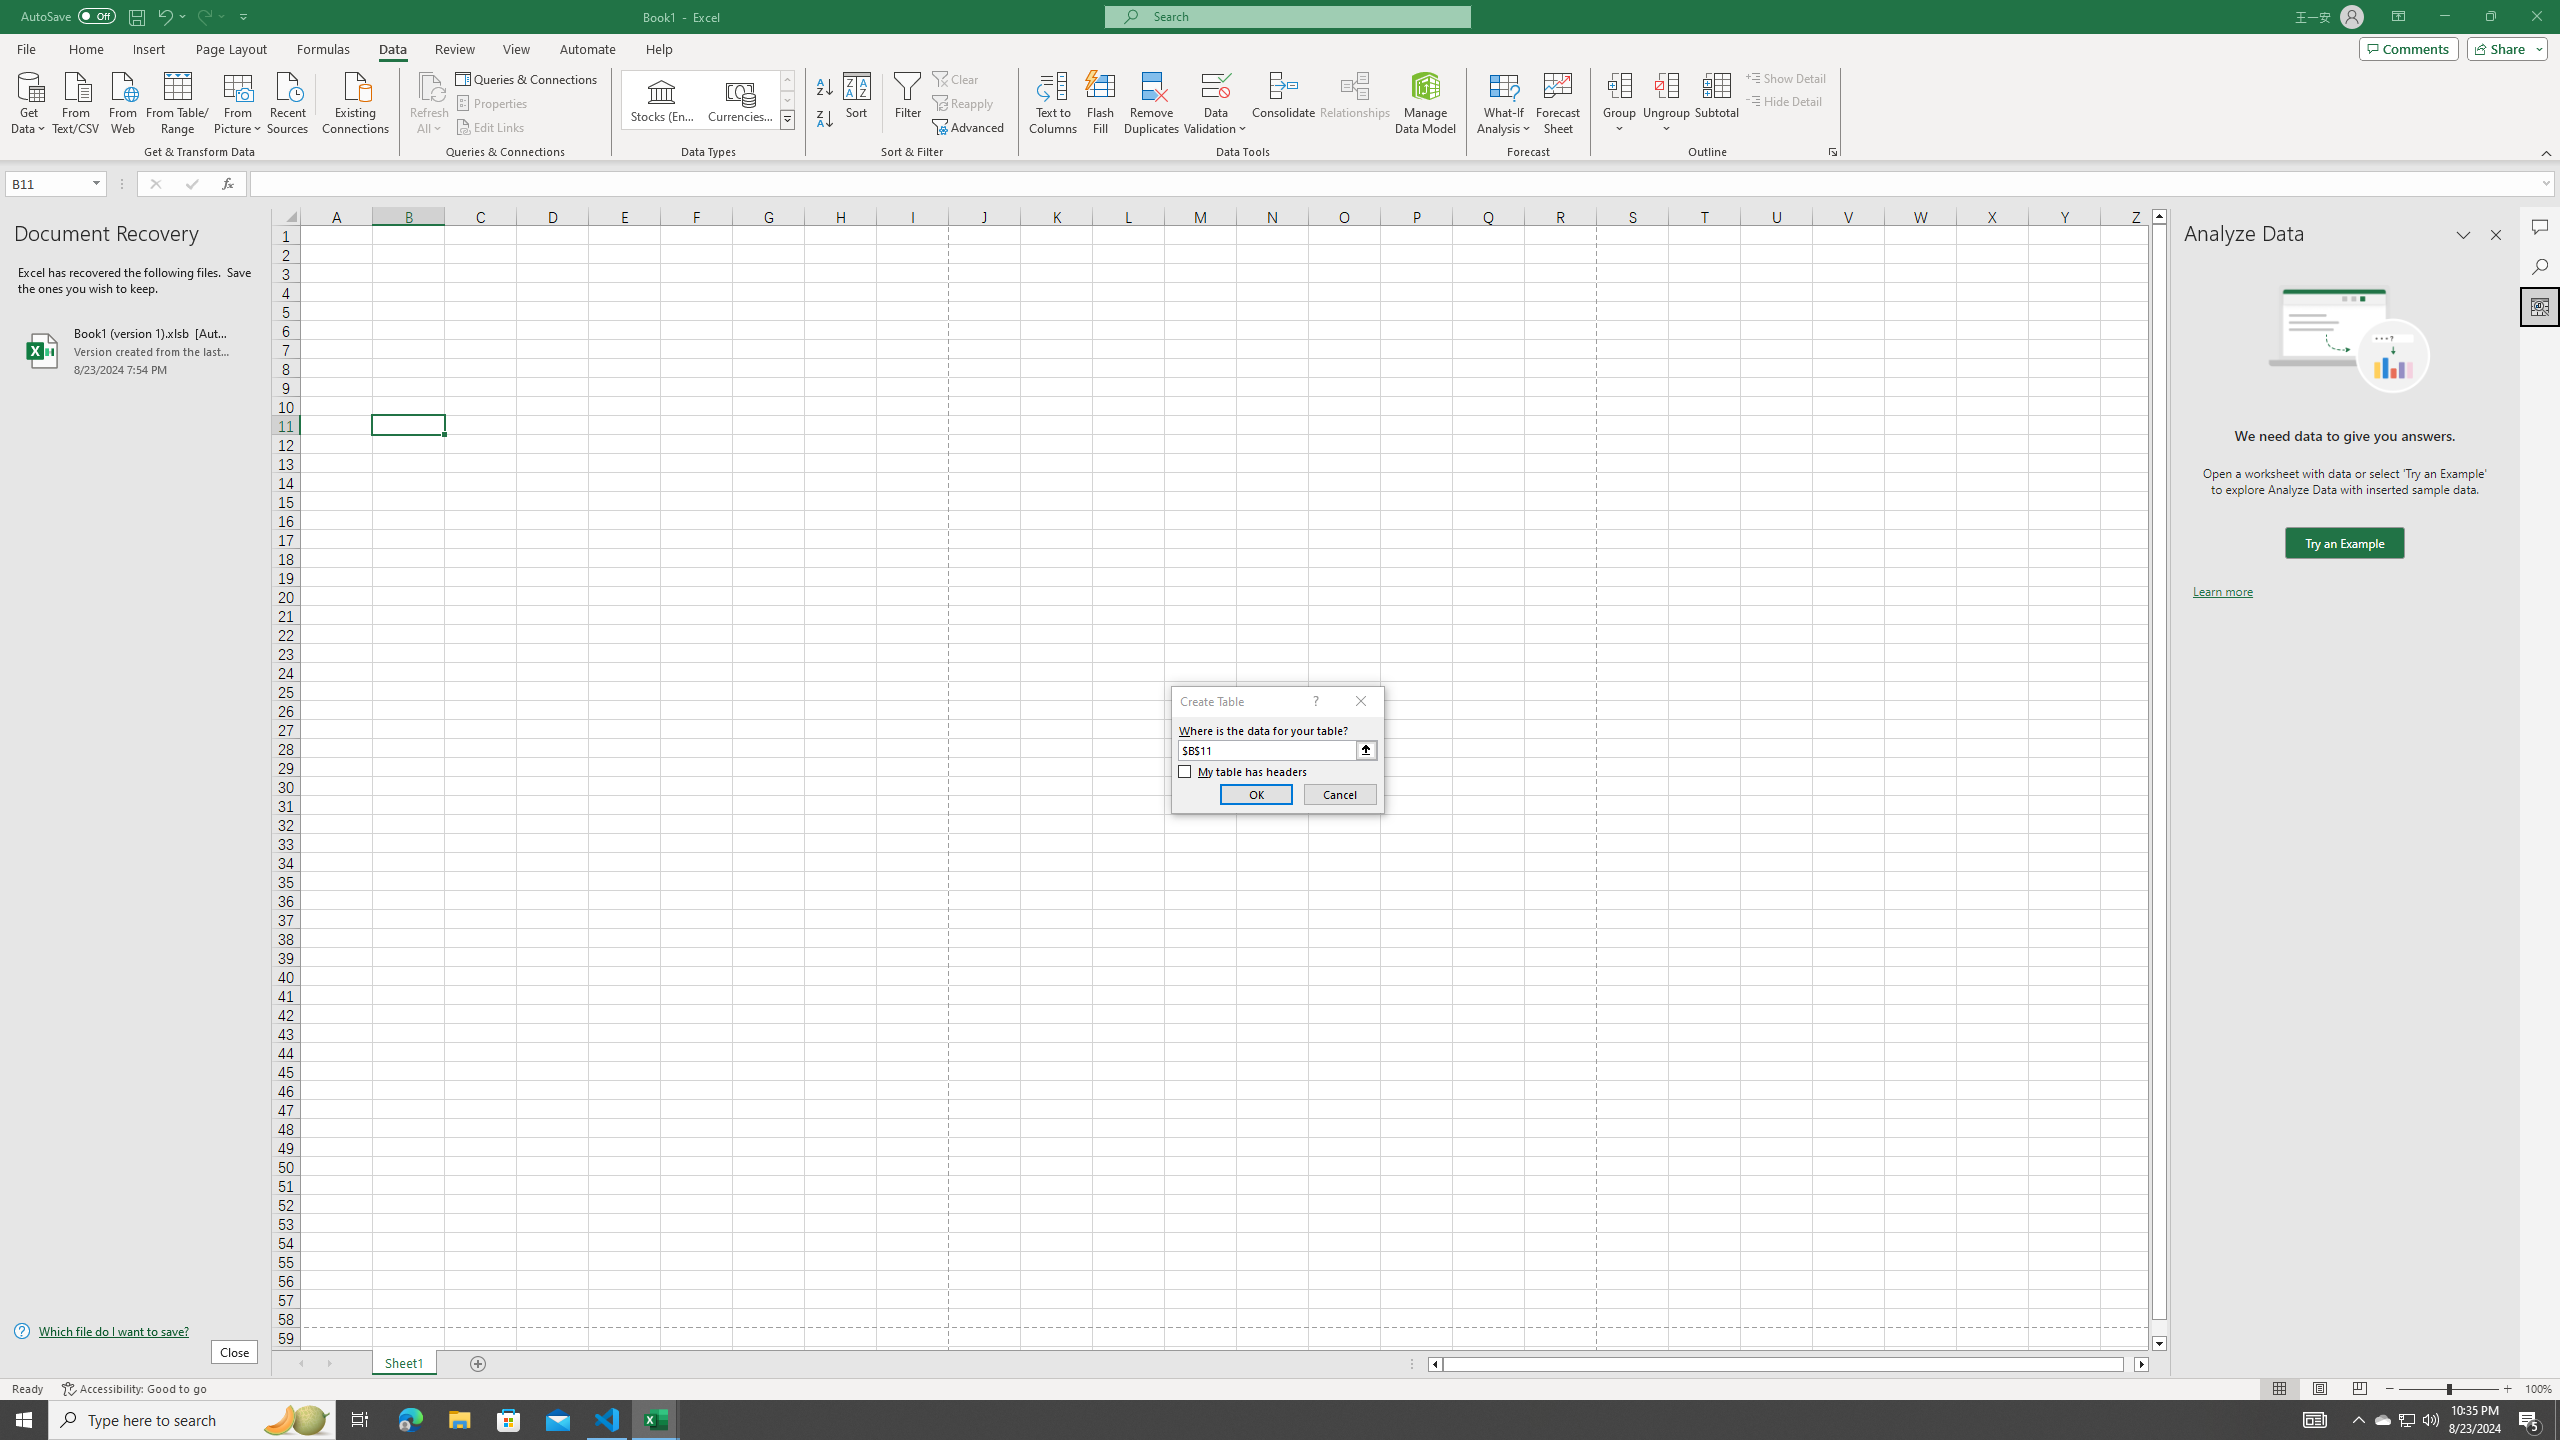  I want to click on System, so click(12, 10).